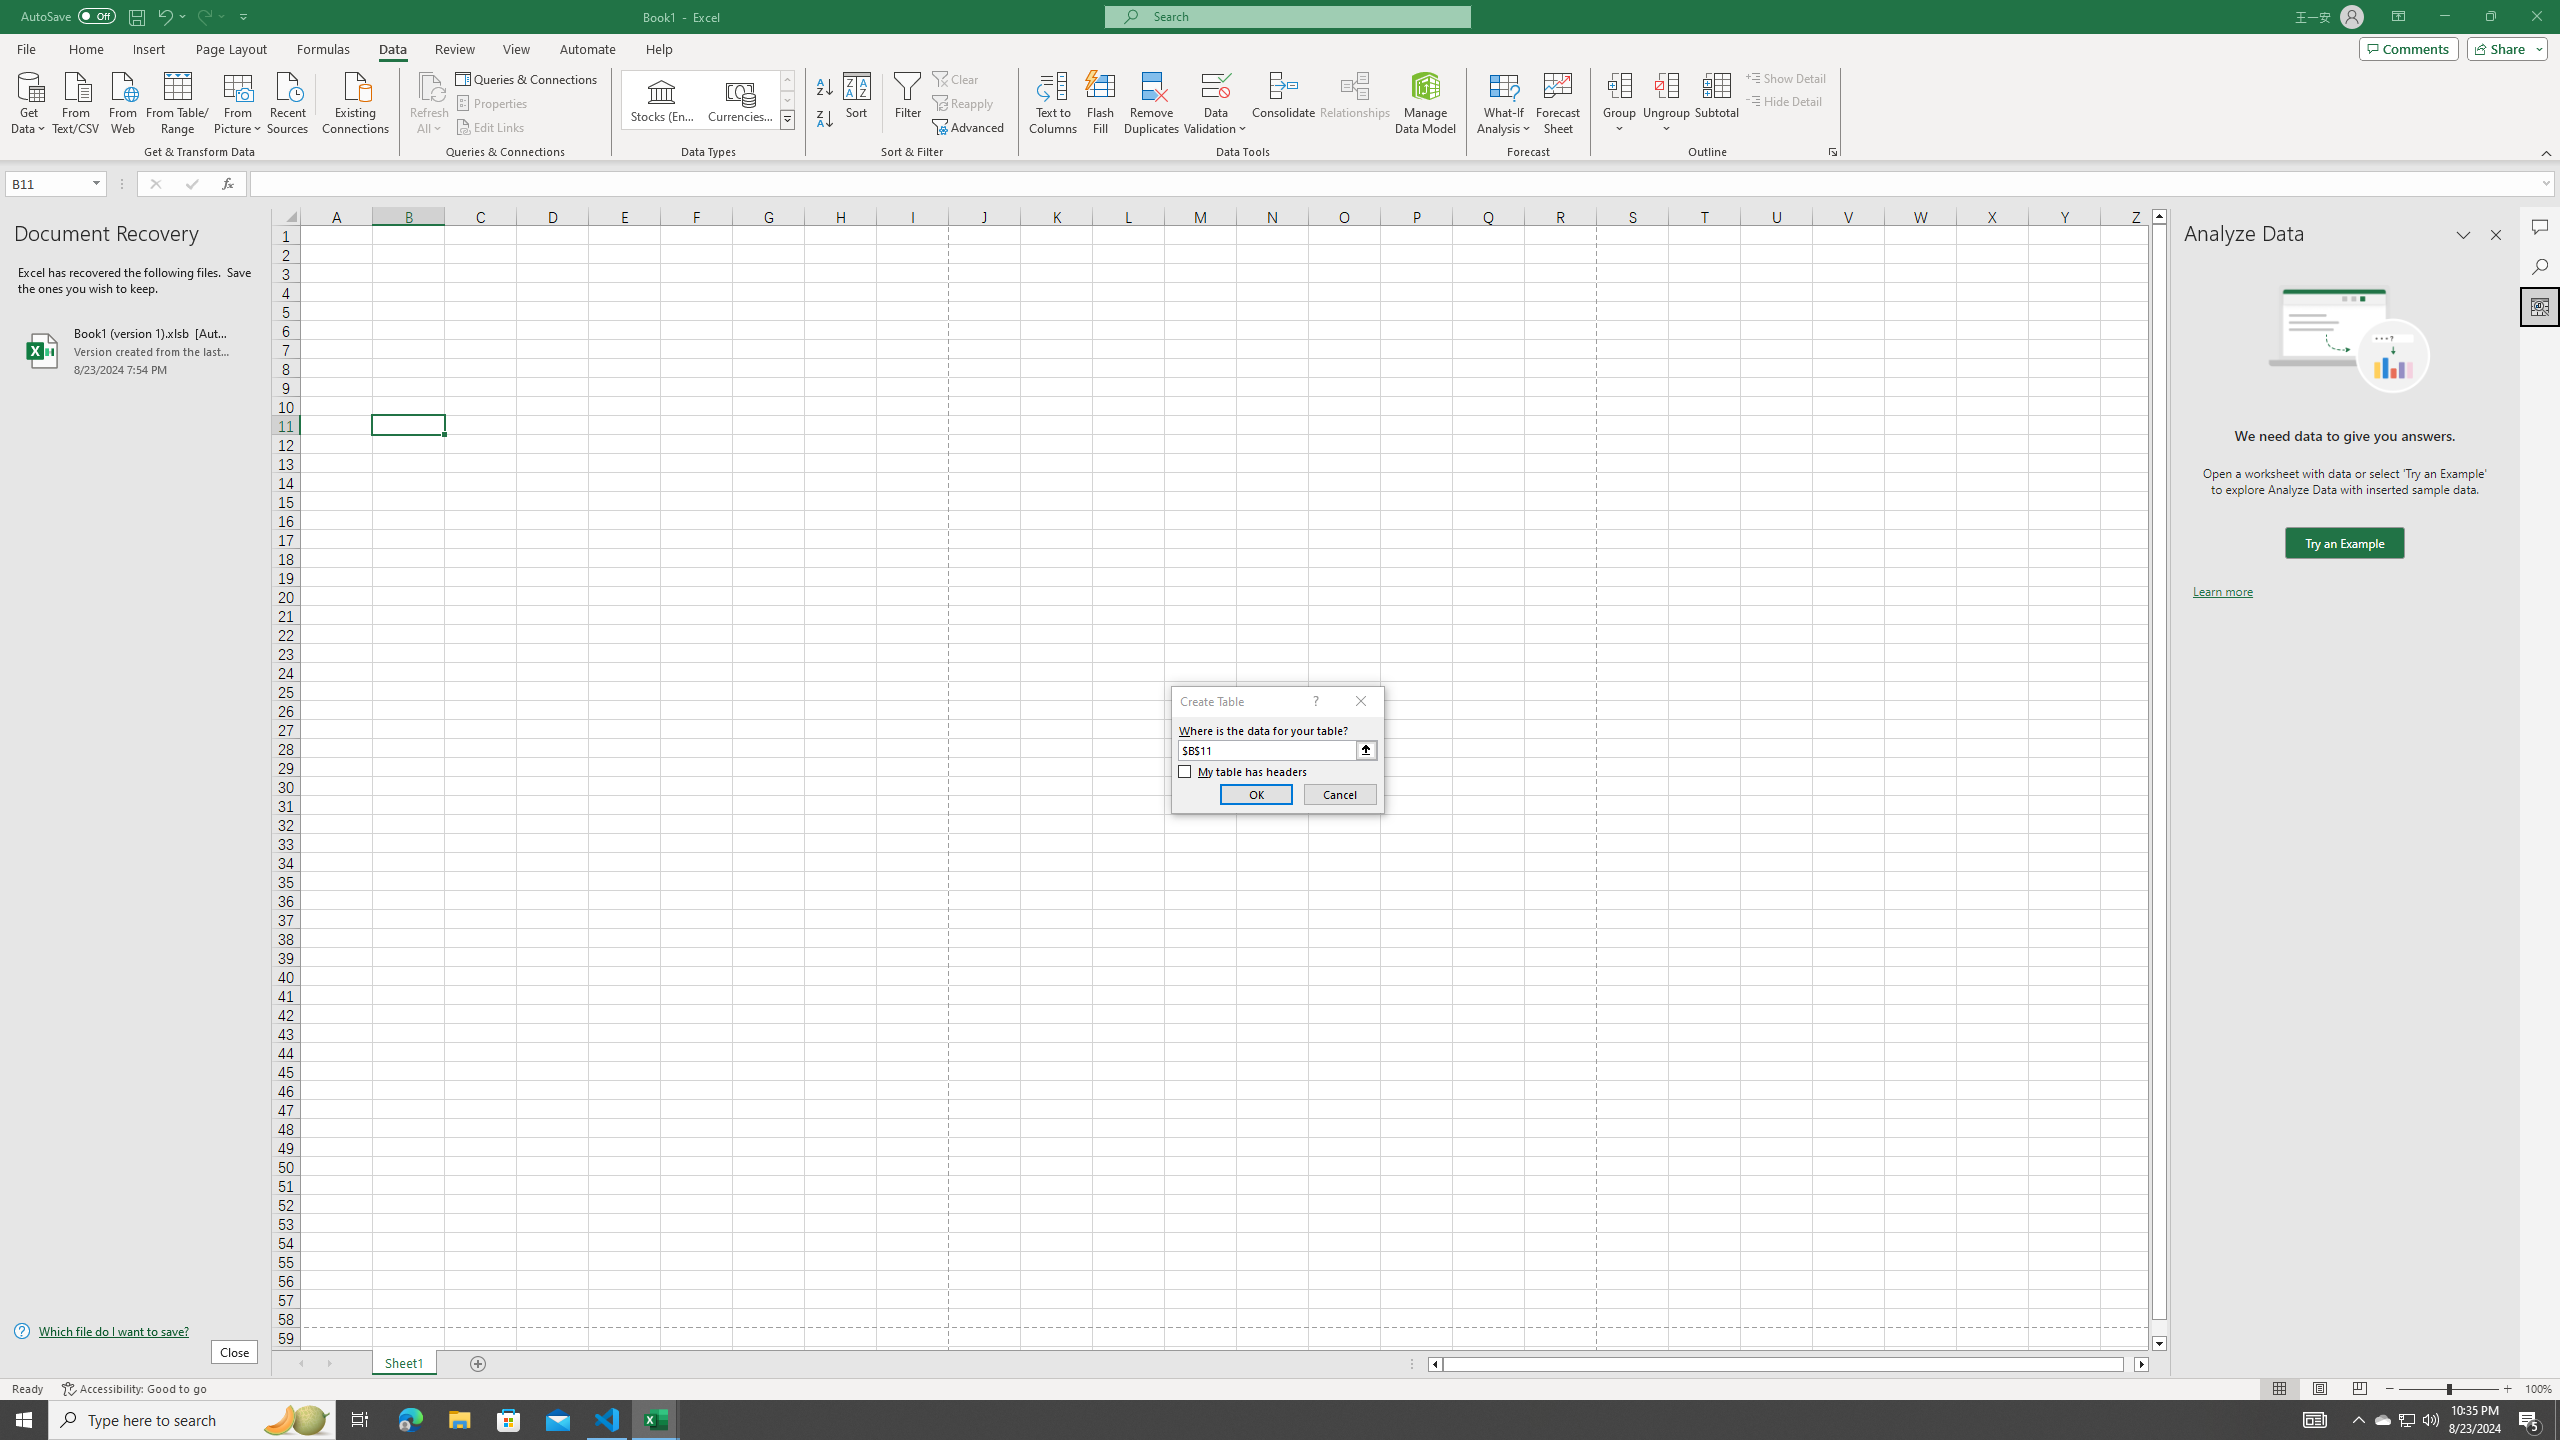  I want to click on System, so click(12, 10).